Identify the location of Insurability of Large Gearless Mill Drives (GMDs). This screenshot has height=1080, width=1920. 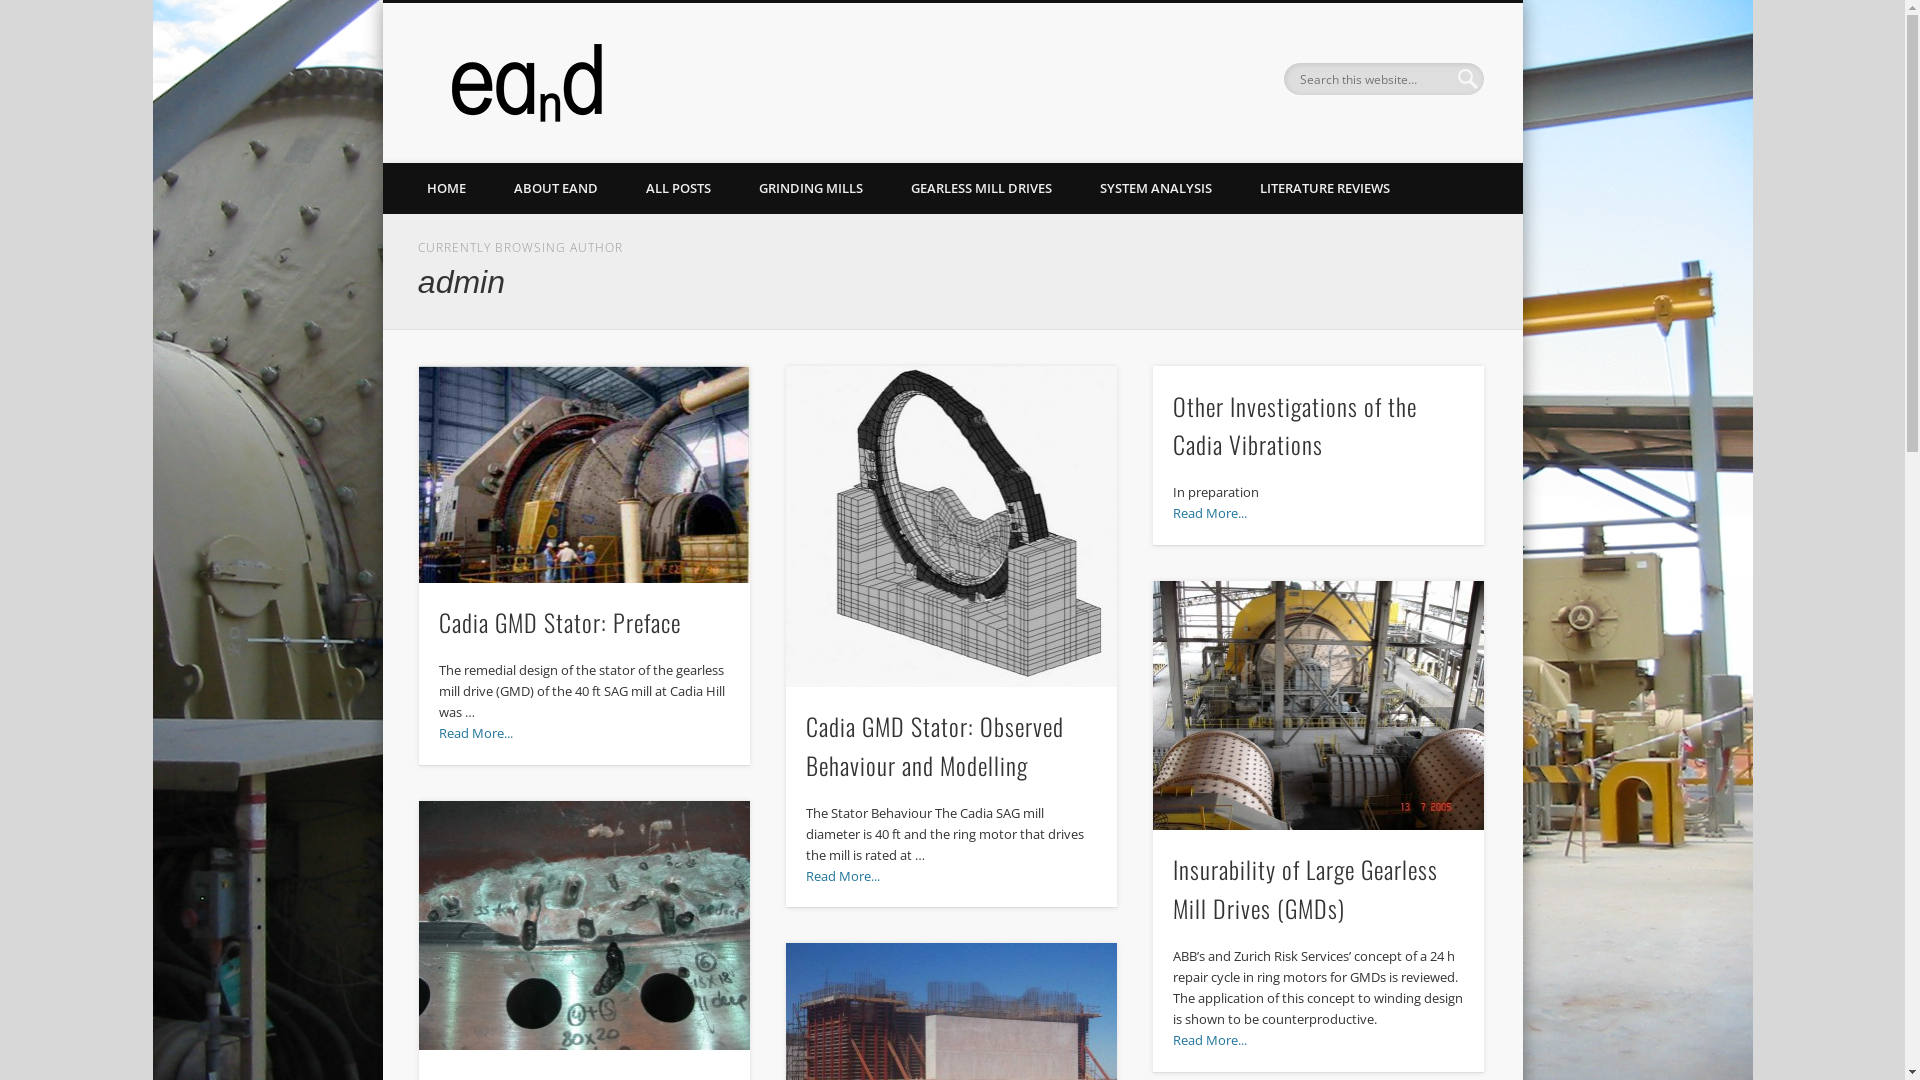
(1319, 706).